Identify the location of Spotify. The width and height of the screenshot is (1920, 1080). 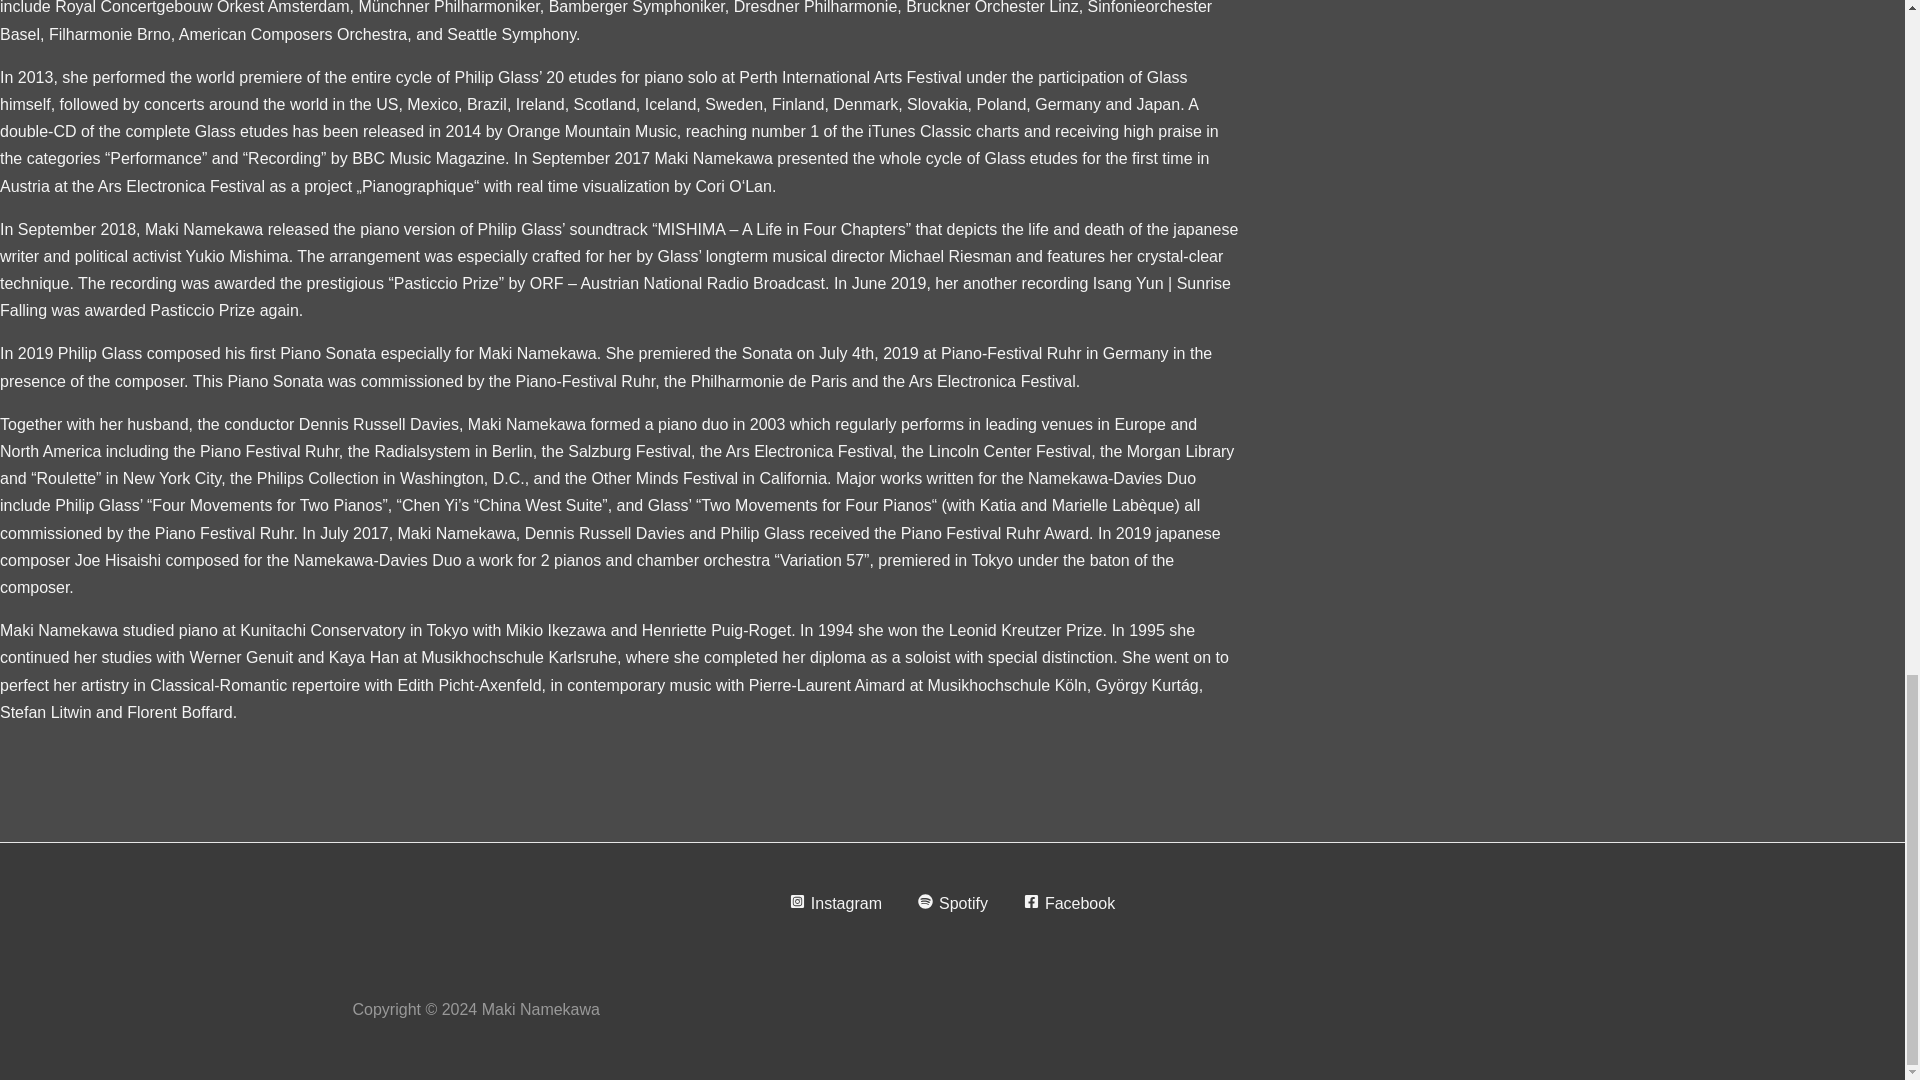
(953, 903).